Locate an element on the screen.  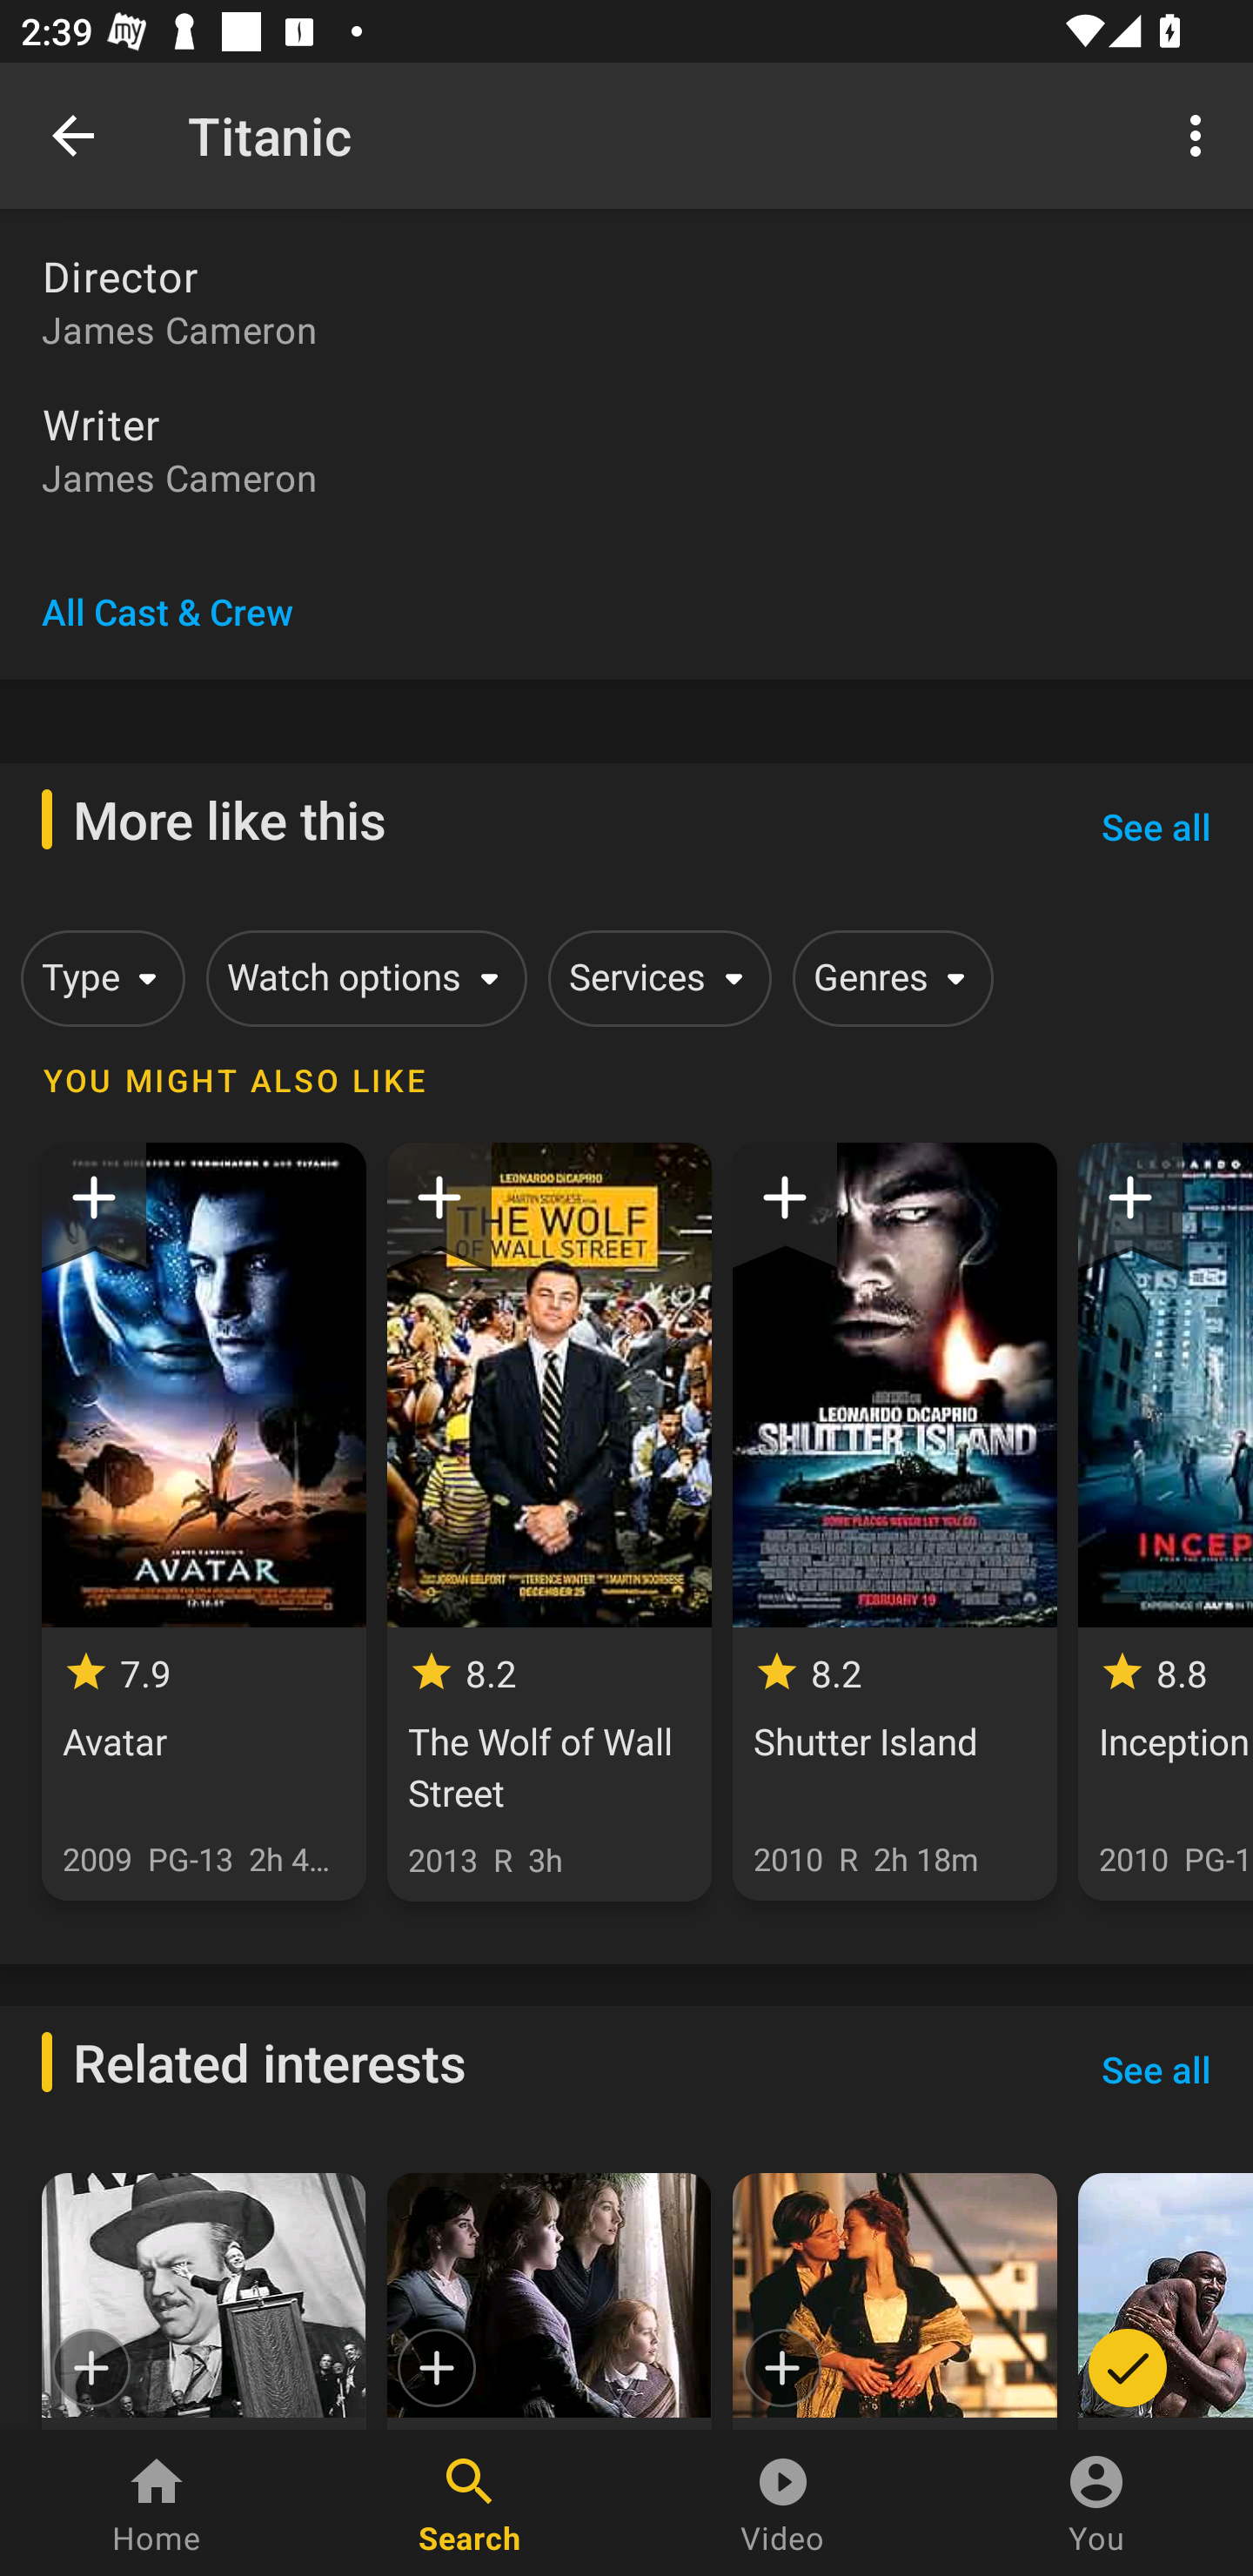
Watch options is located at coordinates (361, 978).